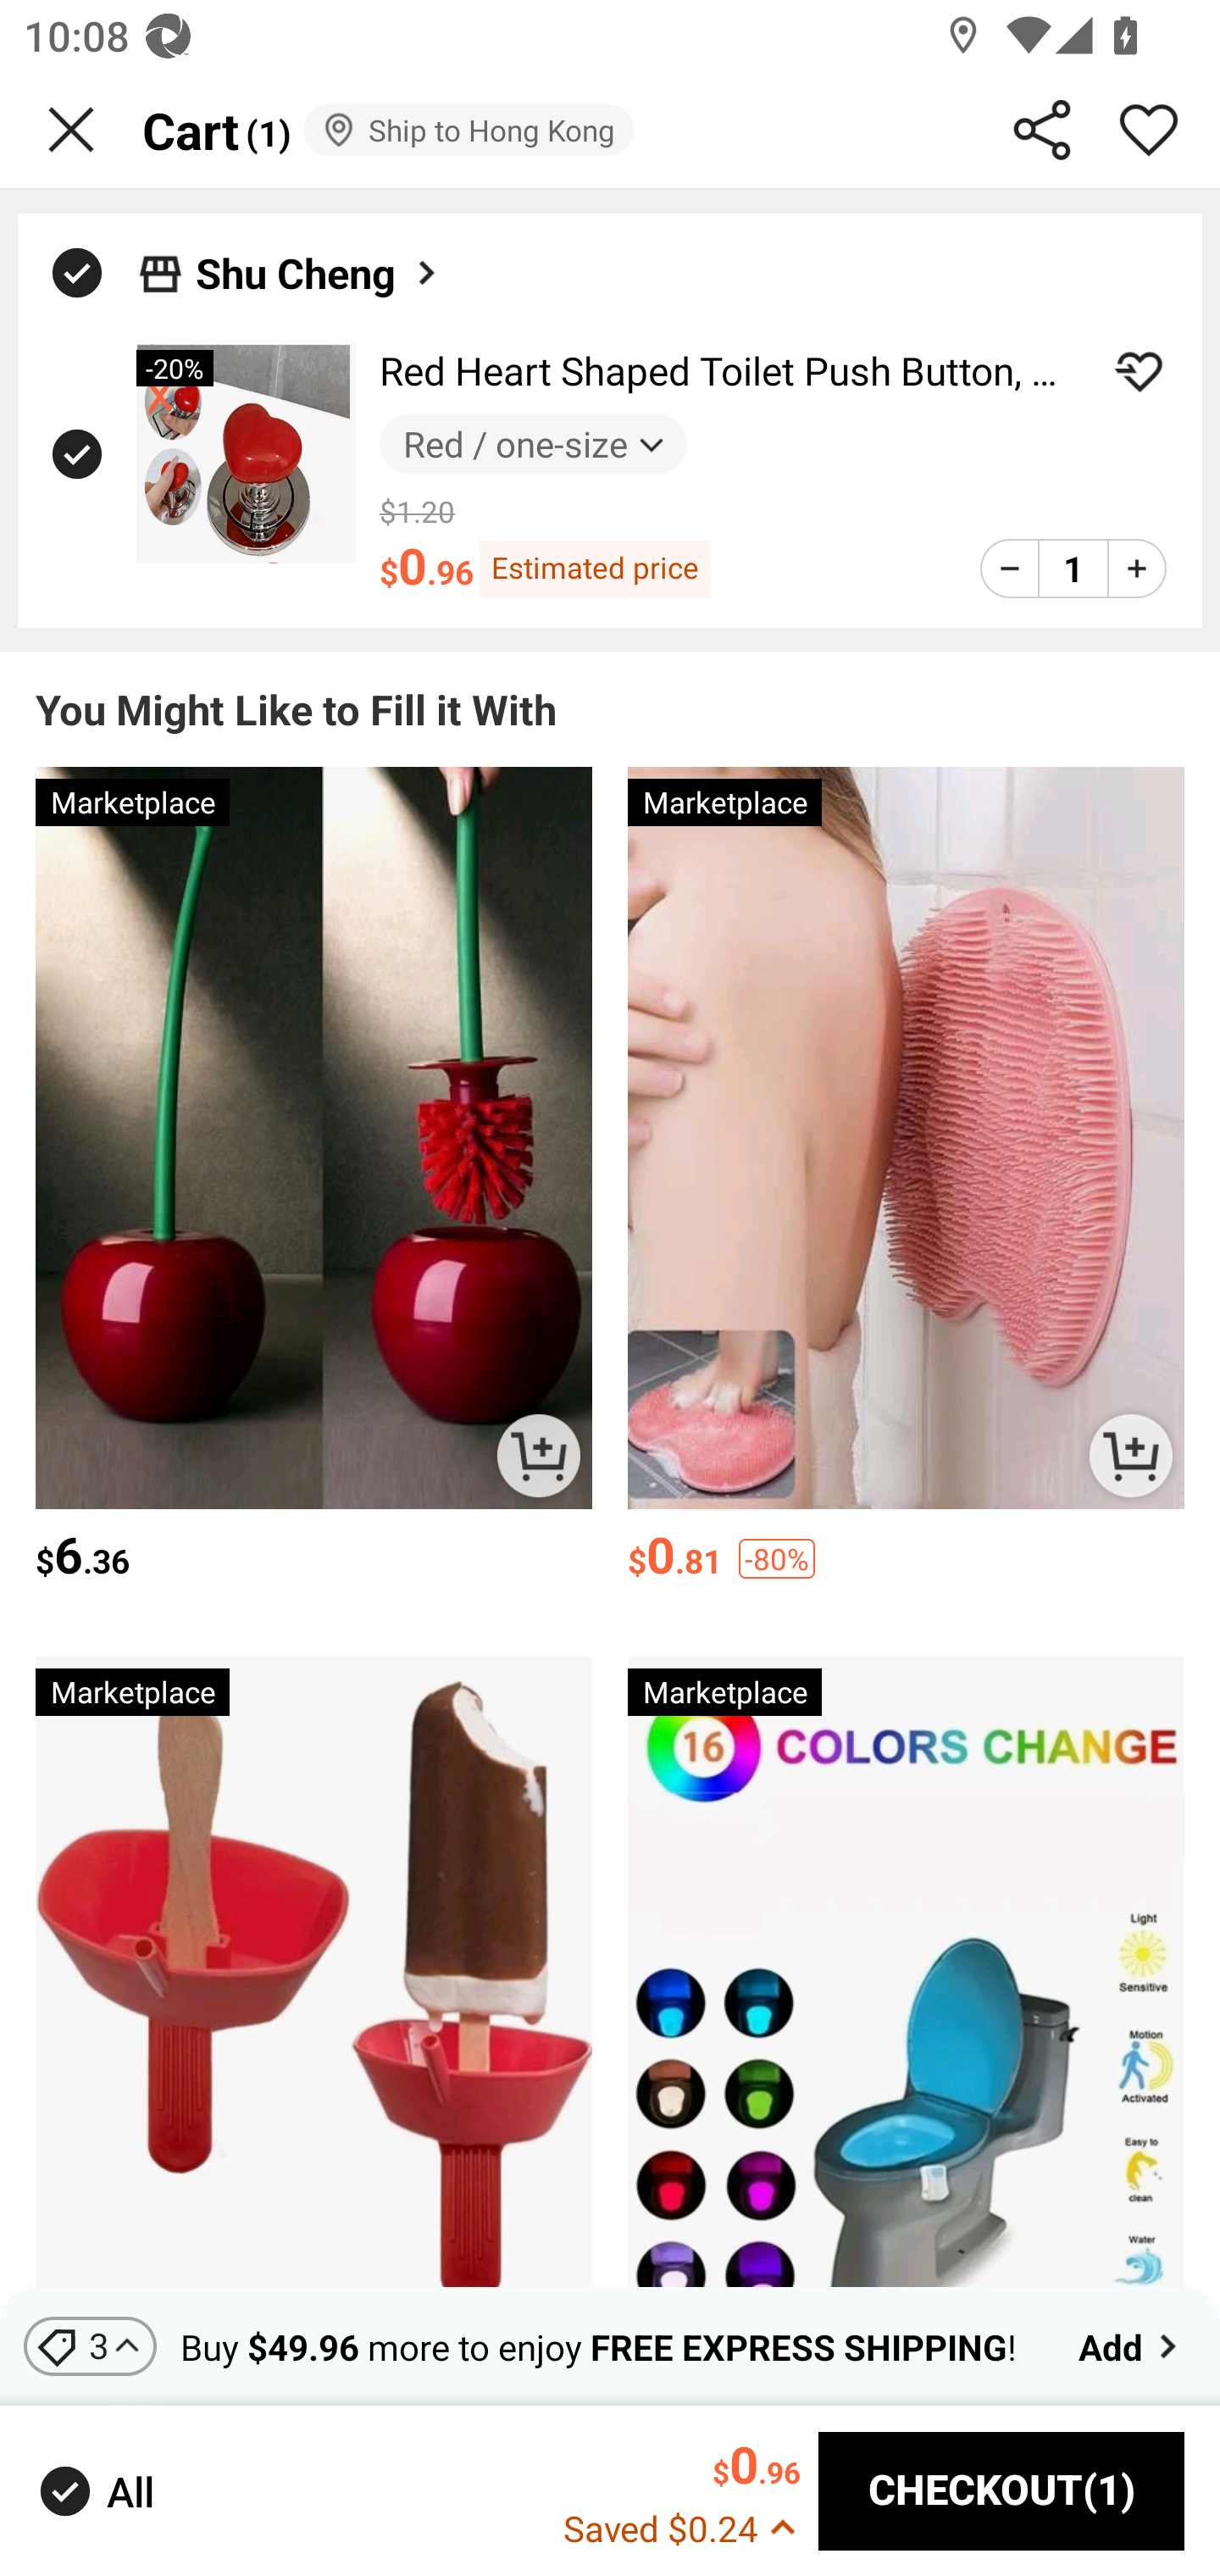  Describe the element at coordinates (1042, 130) in the screenshot. I see `Share` at that location.